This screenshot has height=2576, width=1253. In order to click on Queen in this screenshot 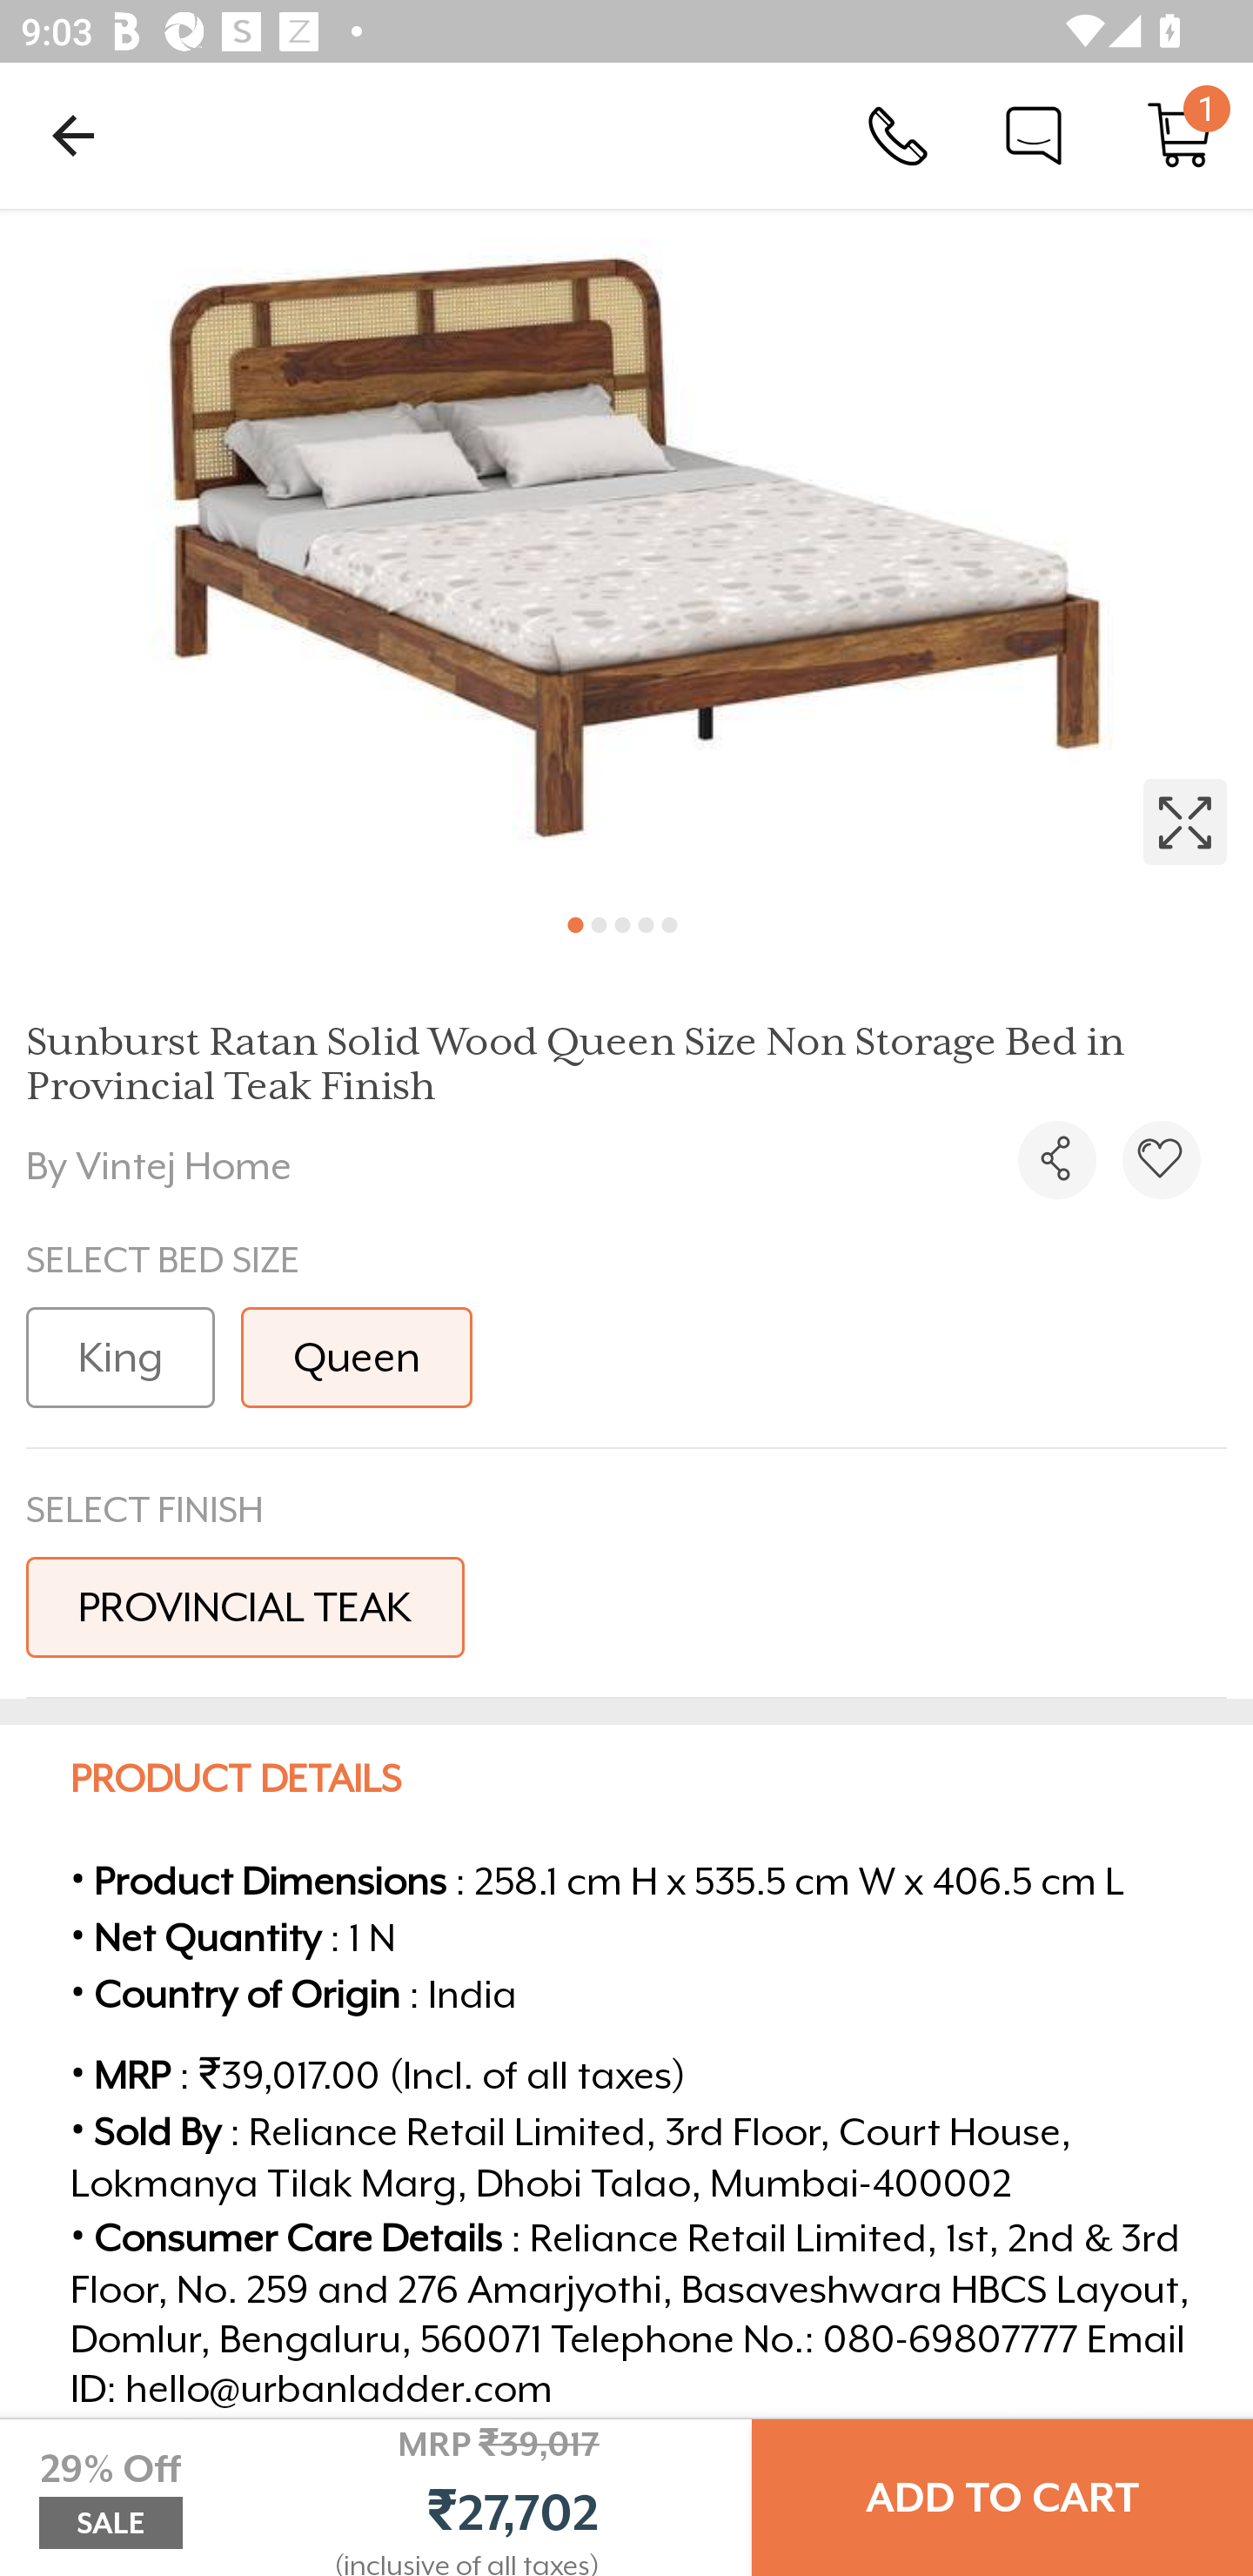, I will do `click(356, 1358)`.